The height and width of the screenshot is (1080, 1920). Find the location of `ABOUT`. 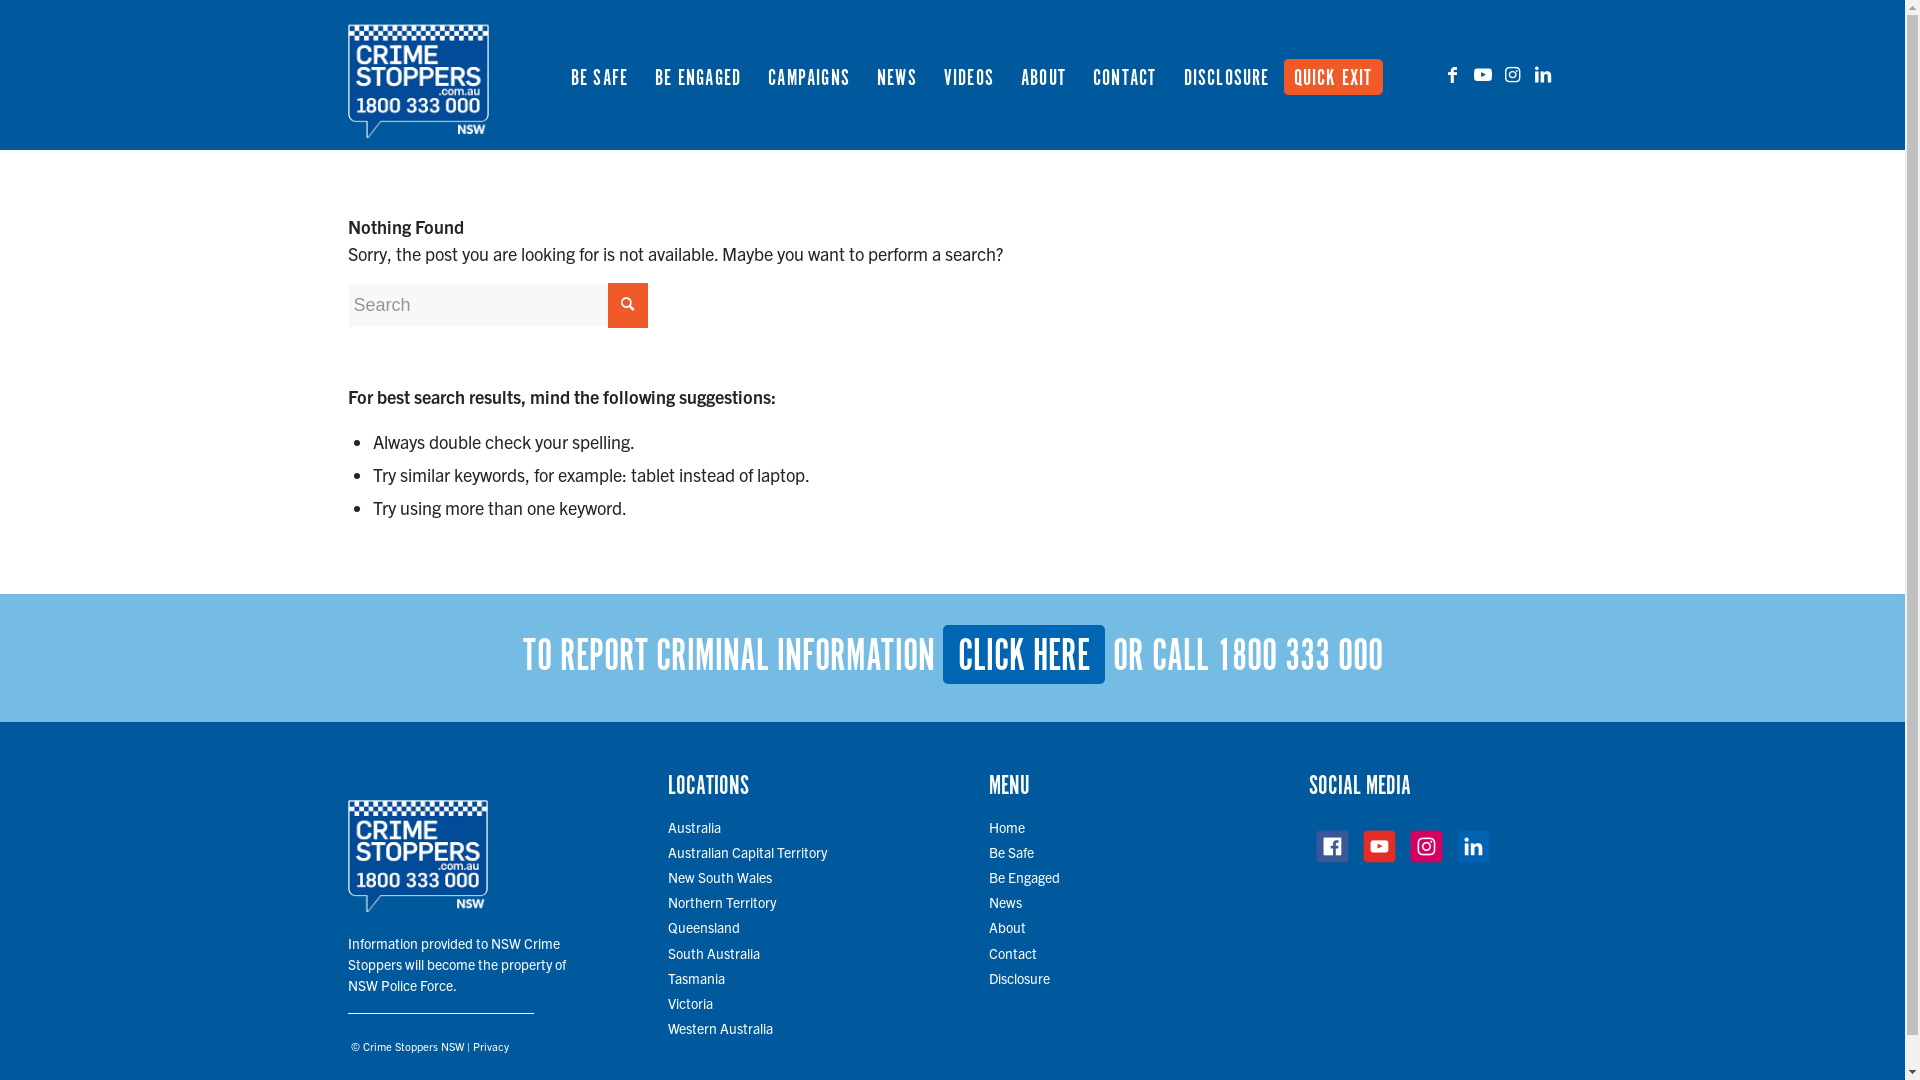

ABOUT is located at coordinates (1043, 75).